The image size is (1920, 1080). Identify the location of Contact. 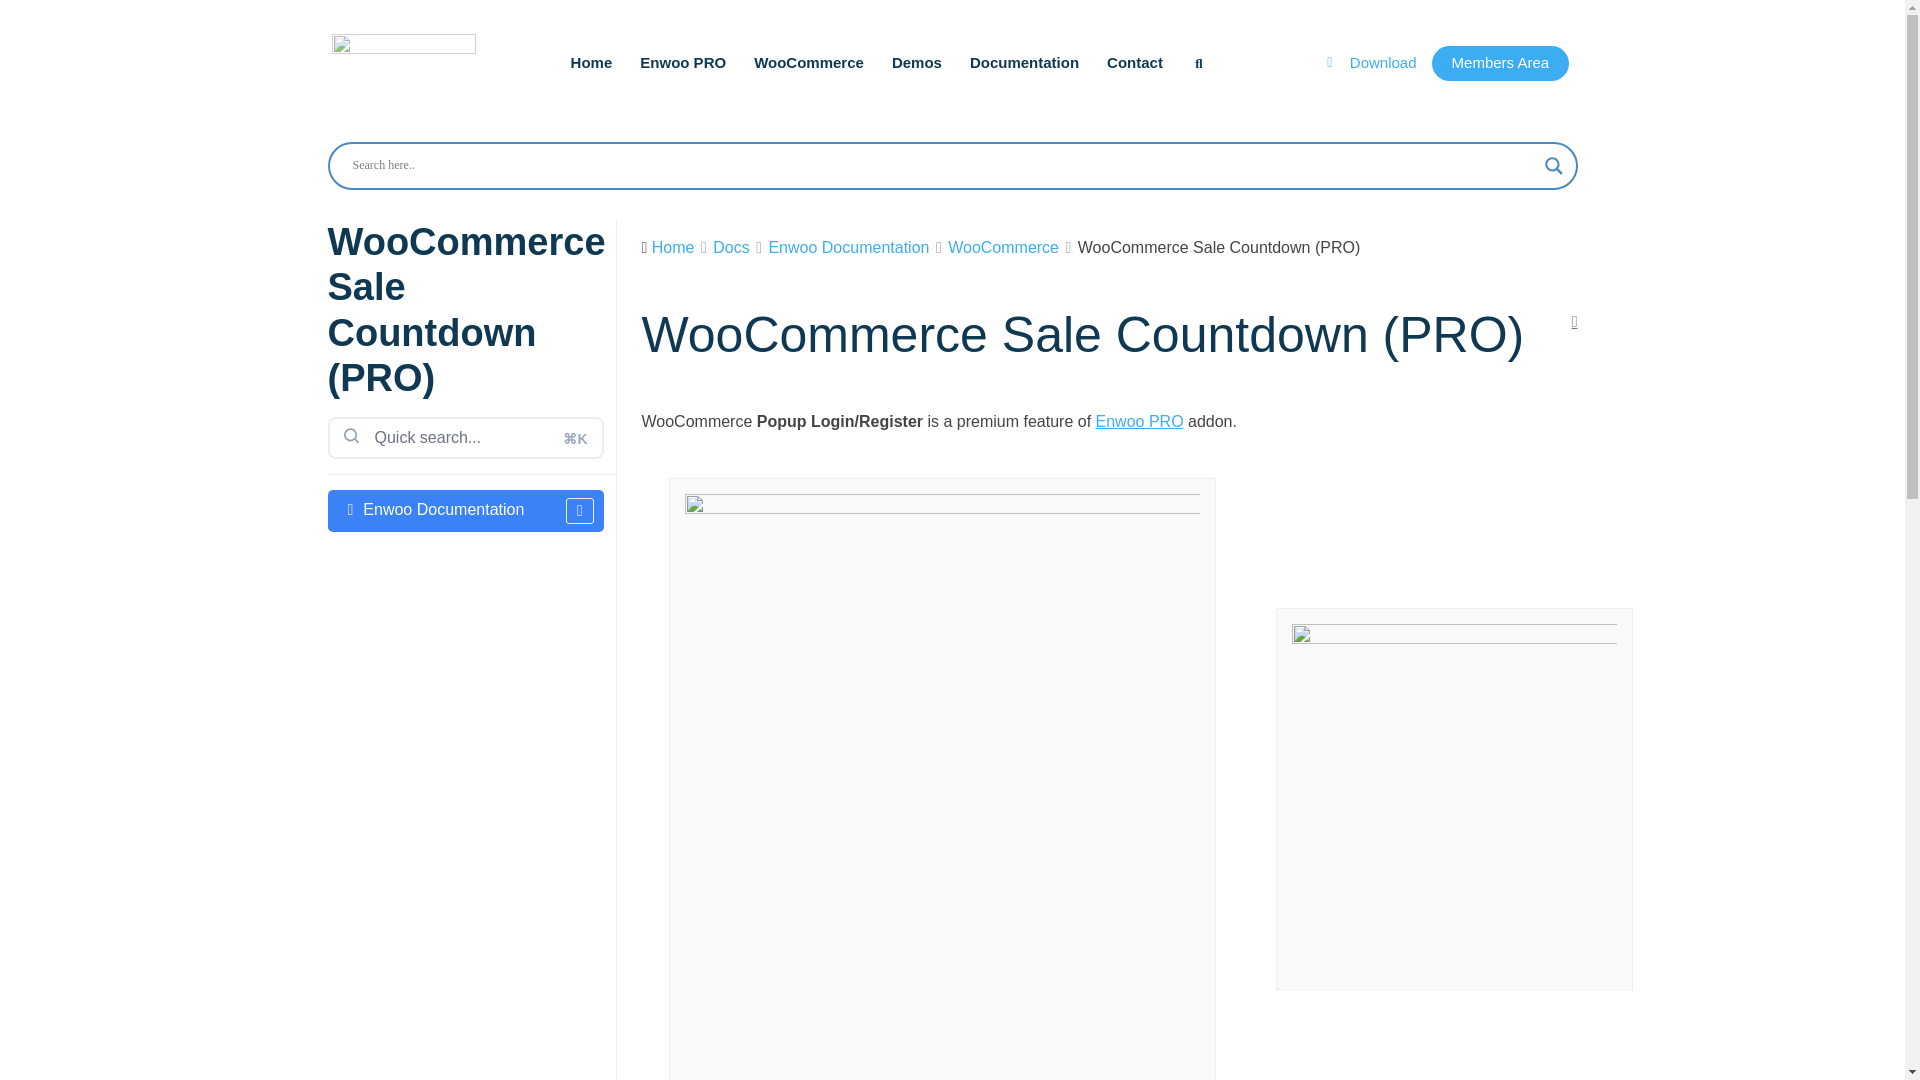
(1135, 62).